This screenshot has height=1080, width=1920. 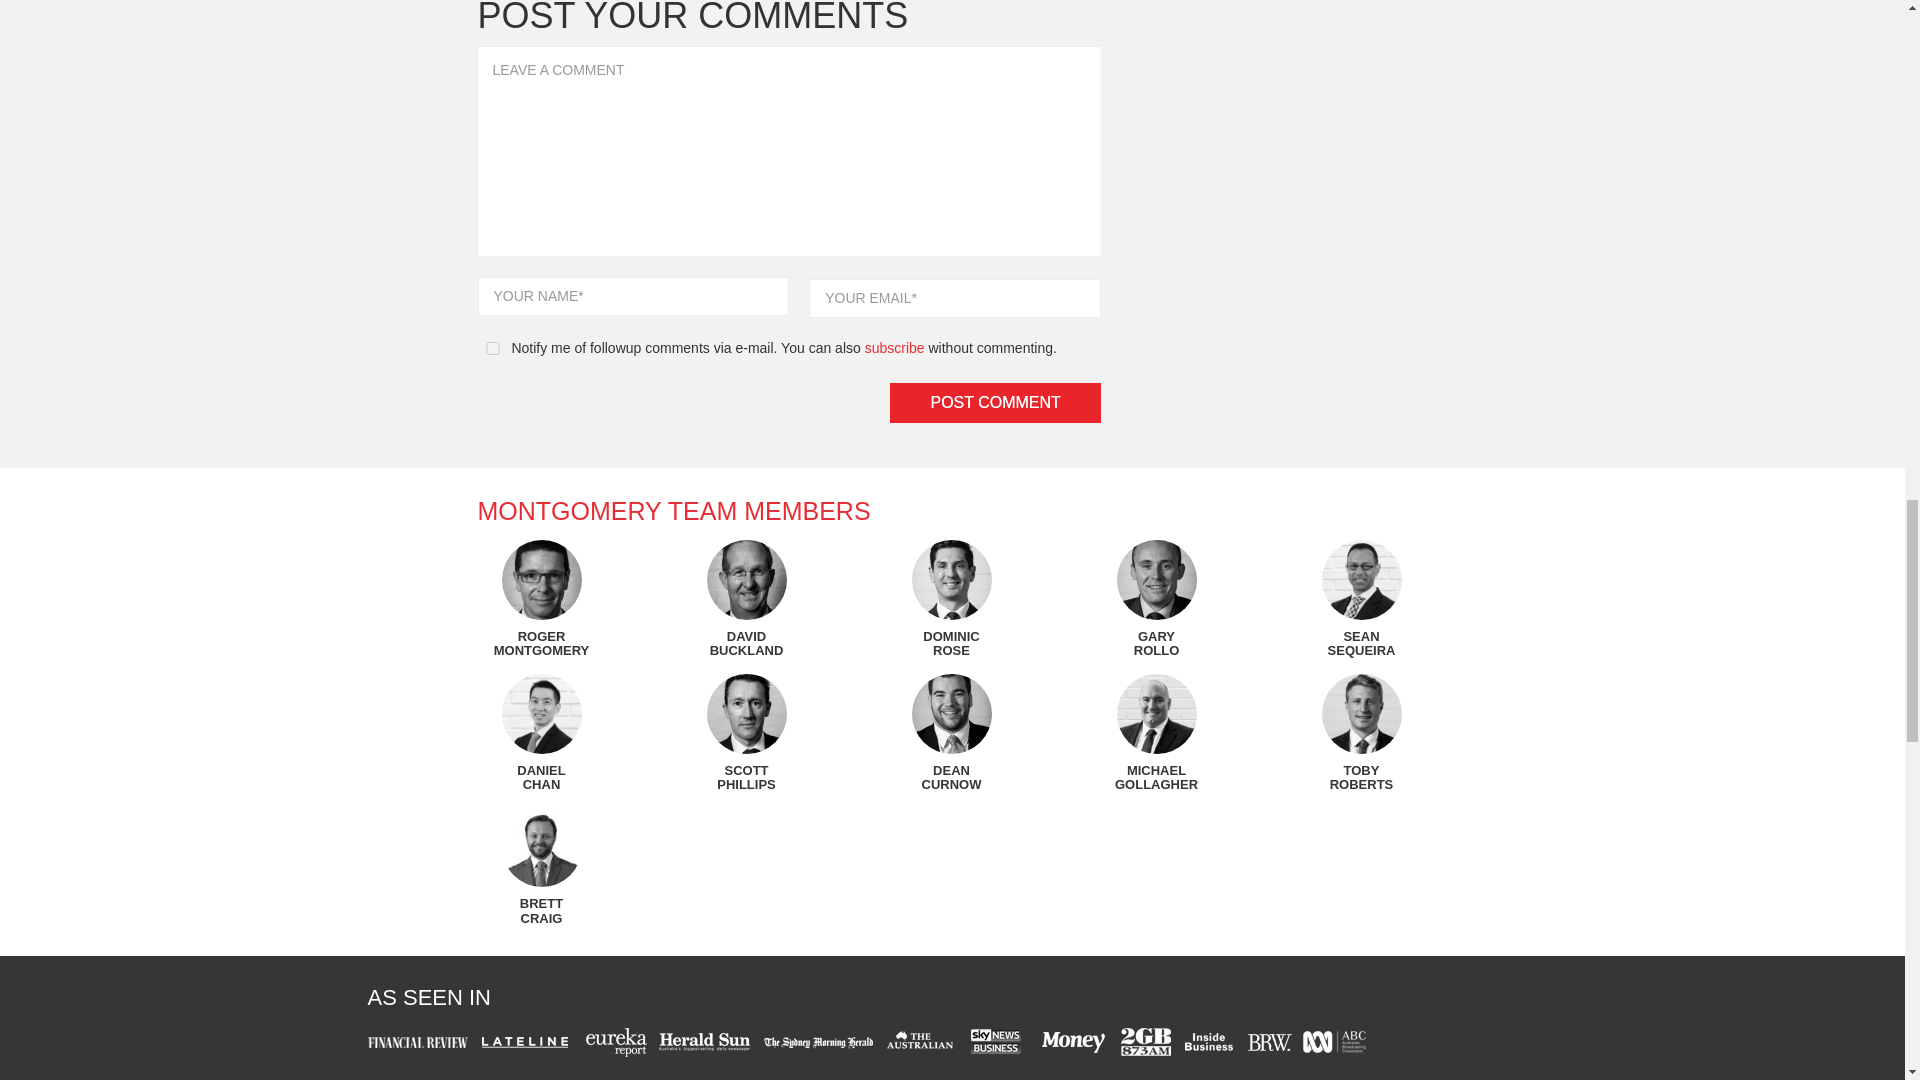 I want to click on Post Comment, so click(x=995, y=403).